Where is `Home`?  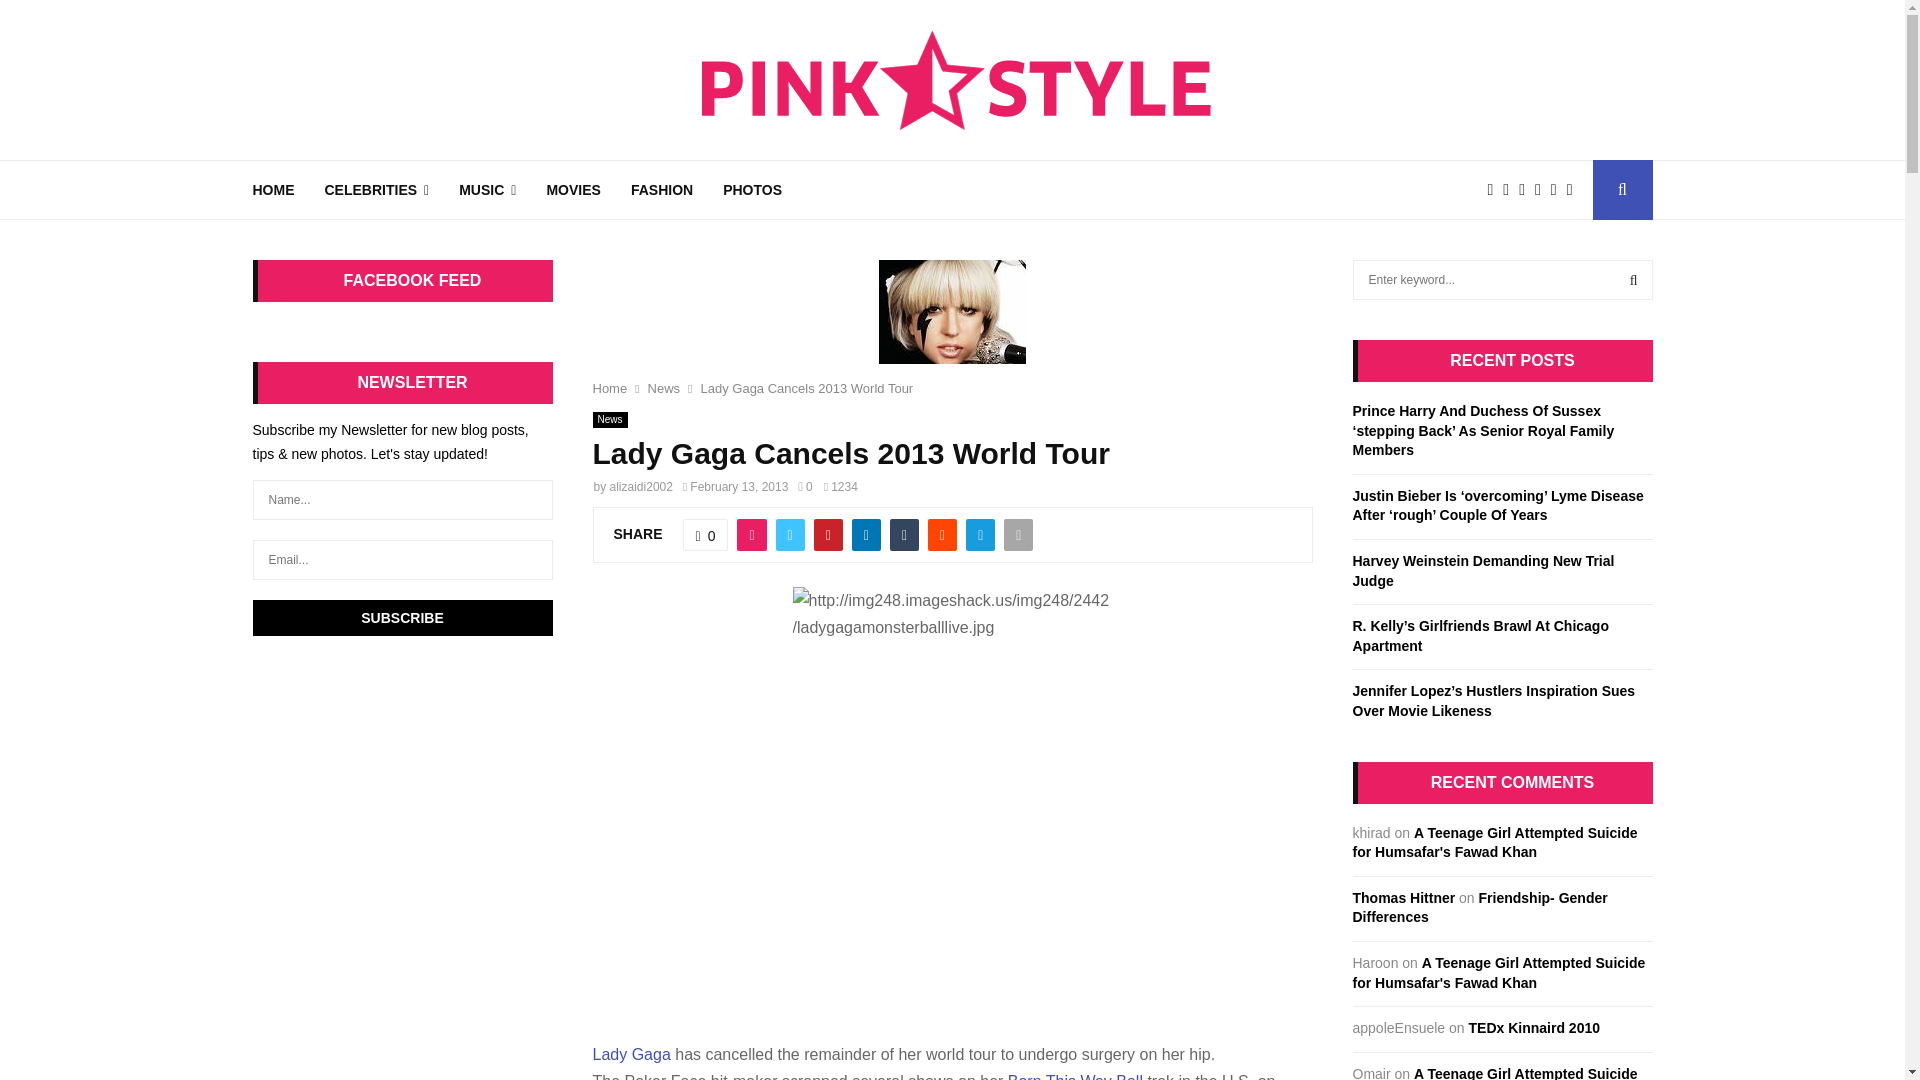 Home is located at coordinates (609, 388).